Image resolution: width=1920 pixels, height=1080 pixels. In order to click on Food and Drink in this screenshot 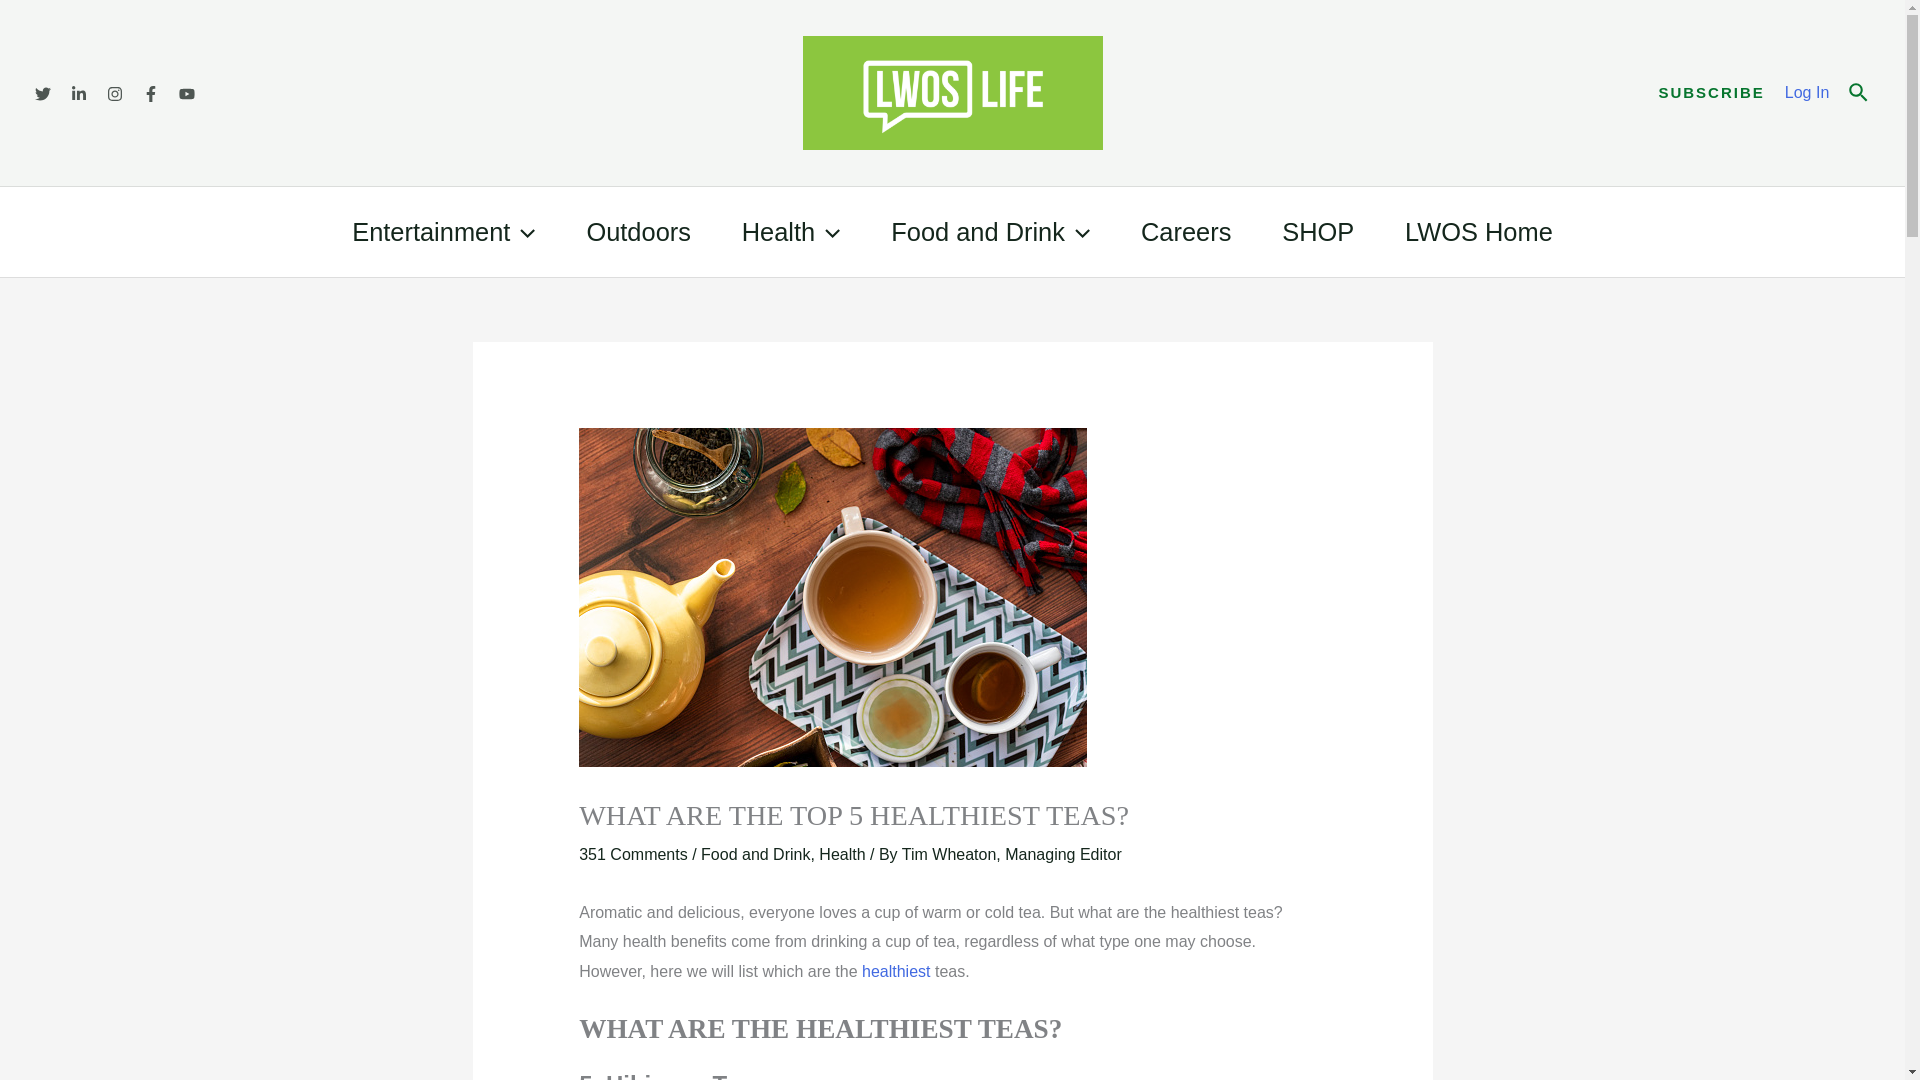, I will do `click(755, 854)`.